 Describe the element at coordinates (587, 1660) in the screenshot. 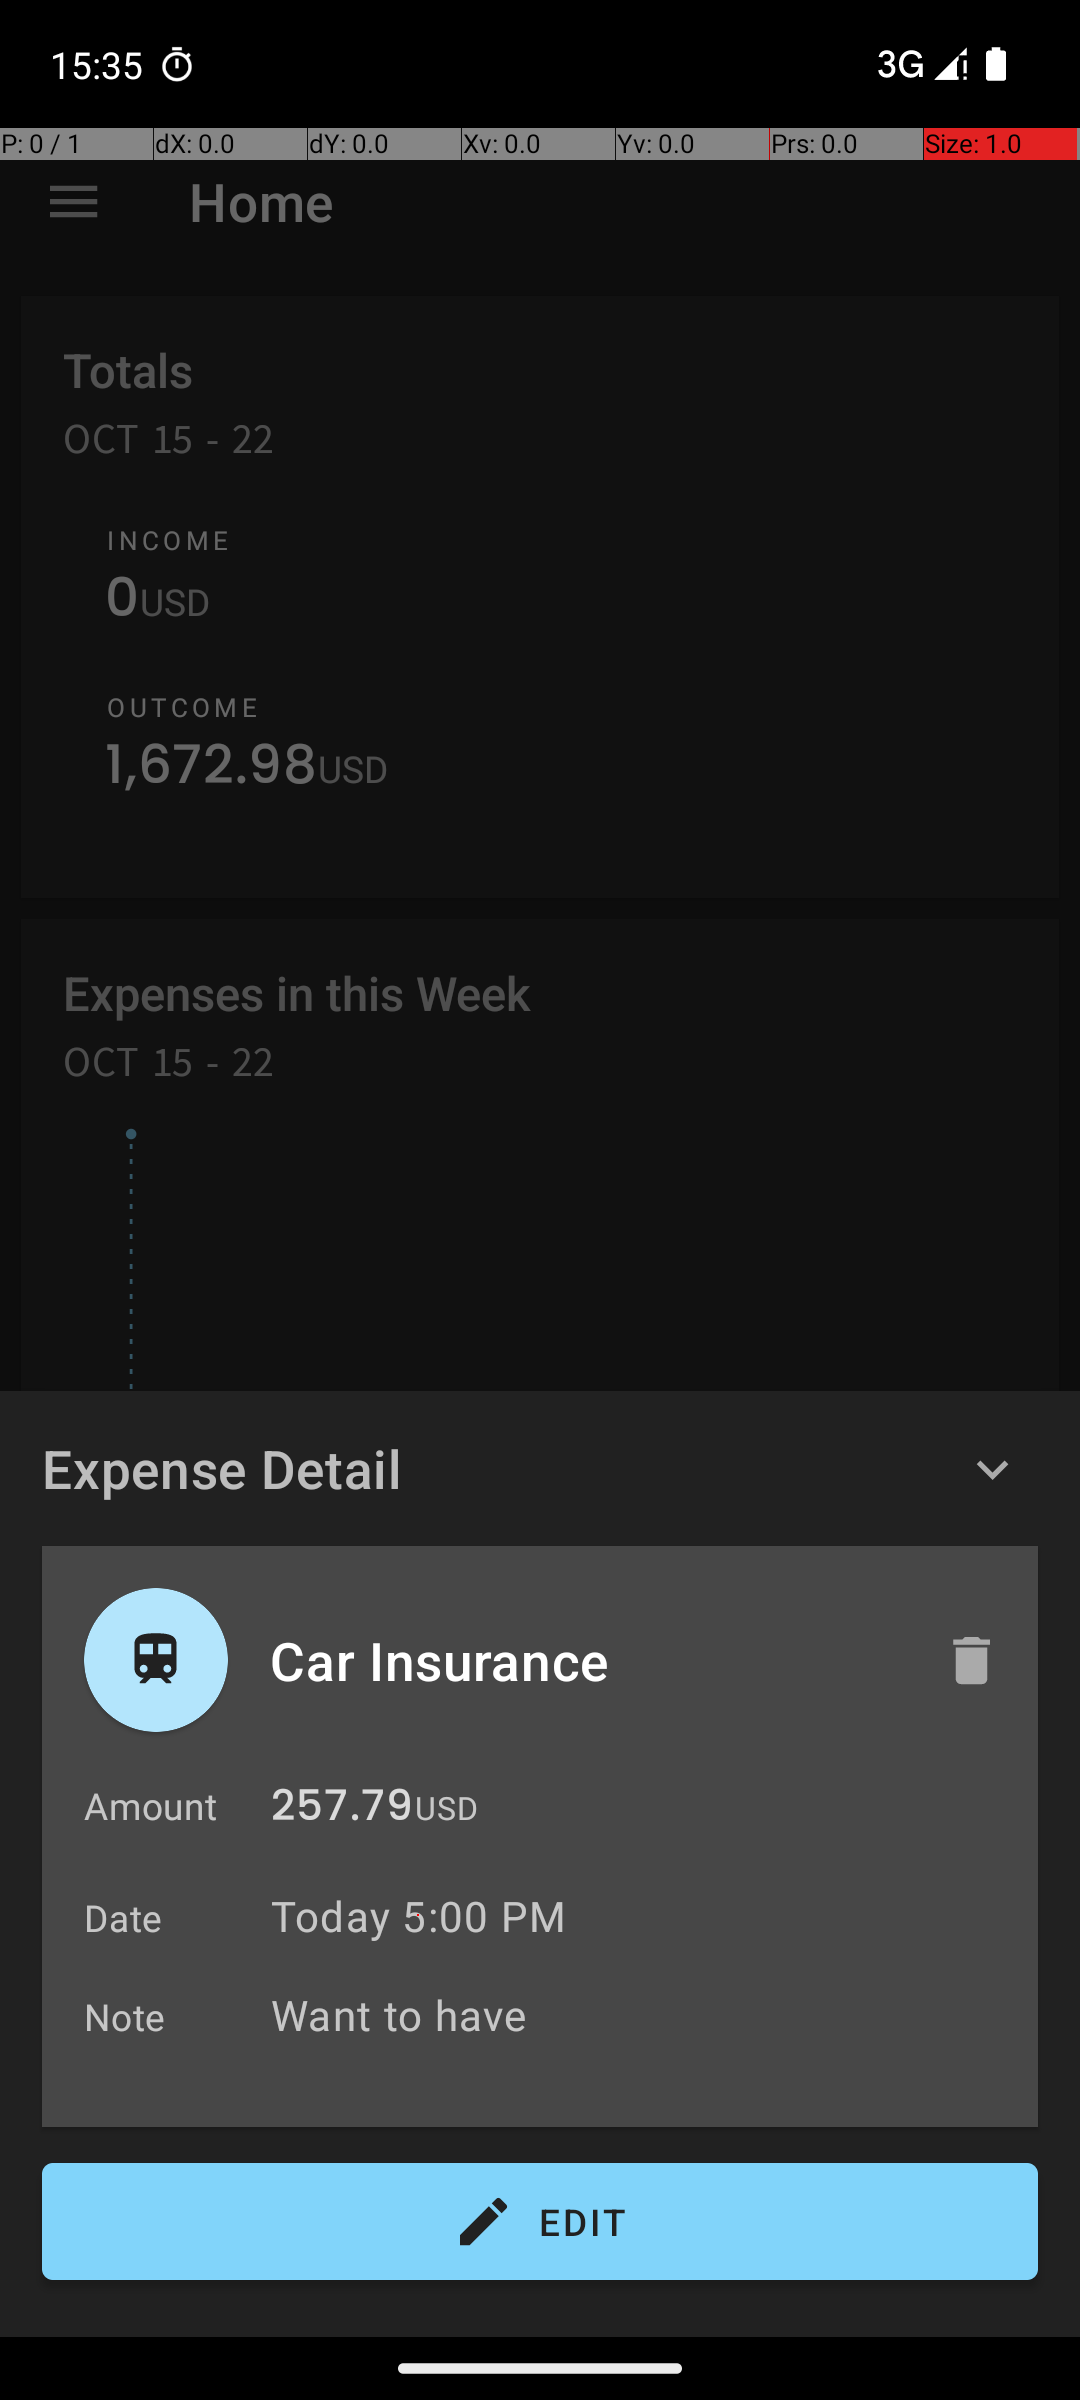

I see `Car Insurance` at that location.